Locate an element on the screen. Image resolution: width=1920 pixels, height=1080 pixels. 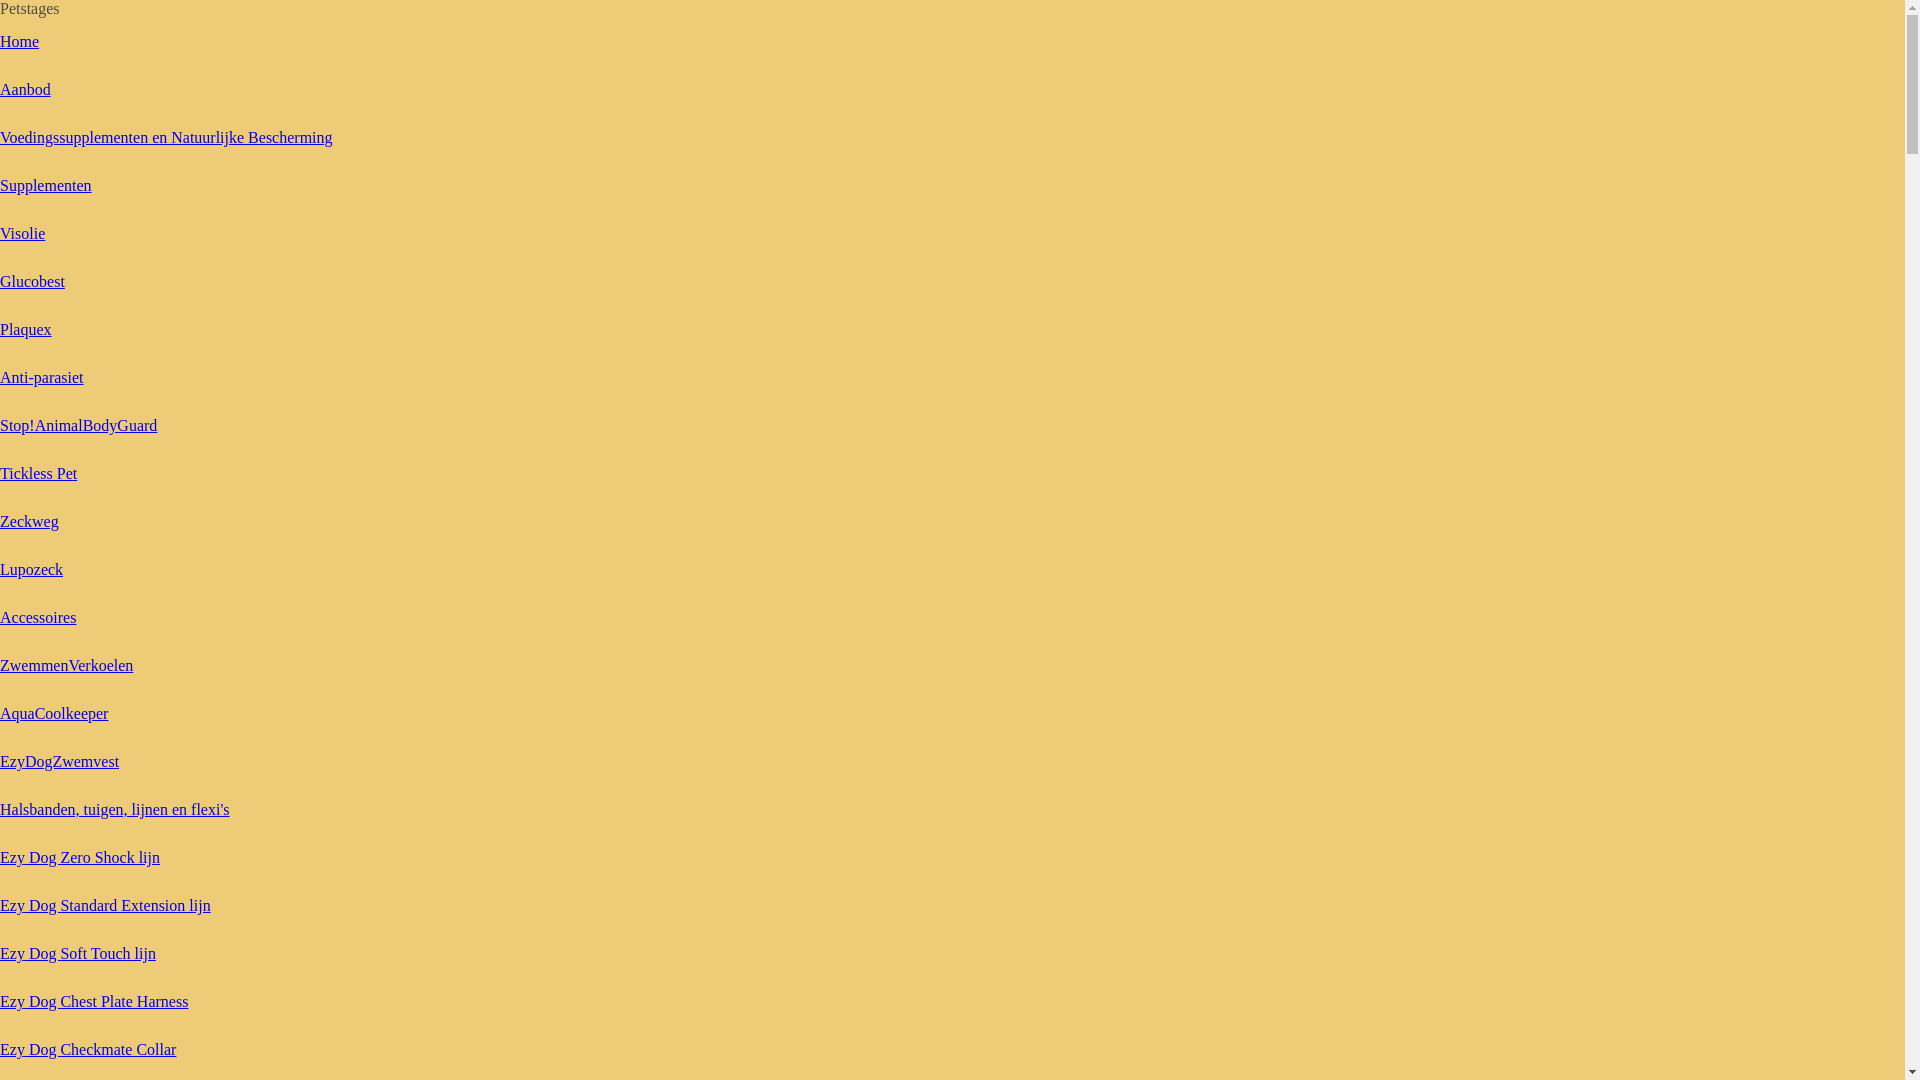
Ezy Dog Soft Touch lijn is located at coordinates (78, 954).